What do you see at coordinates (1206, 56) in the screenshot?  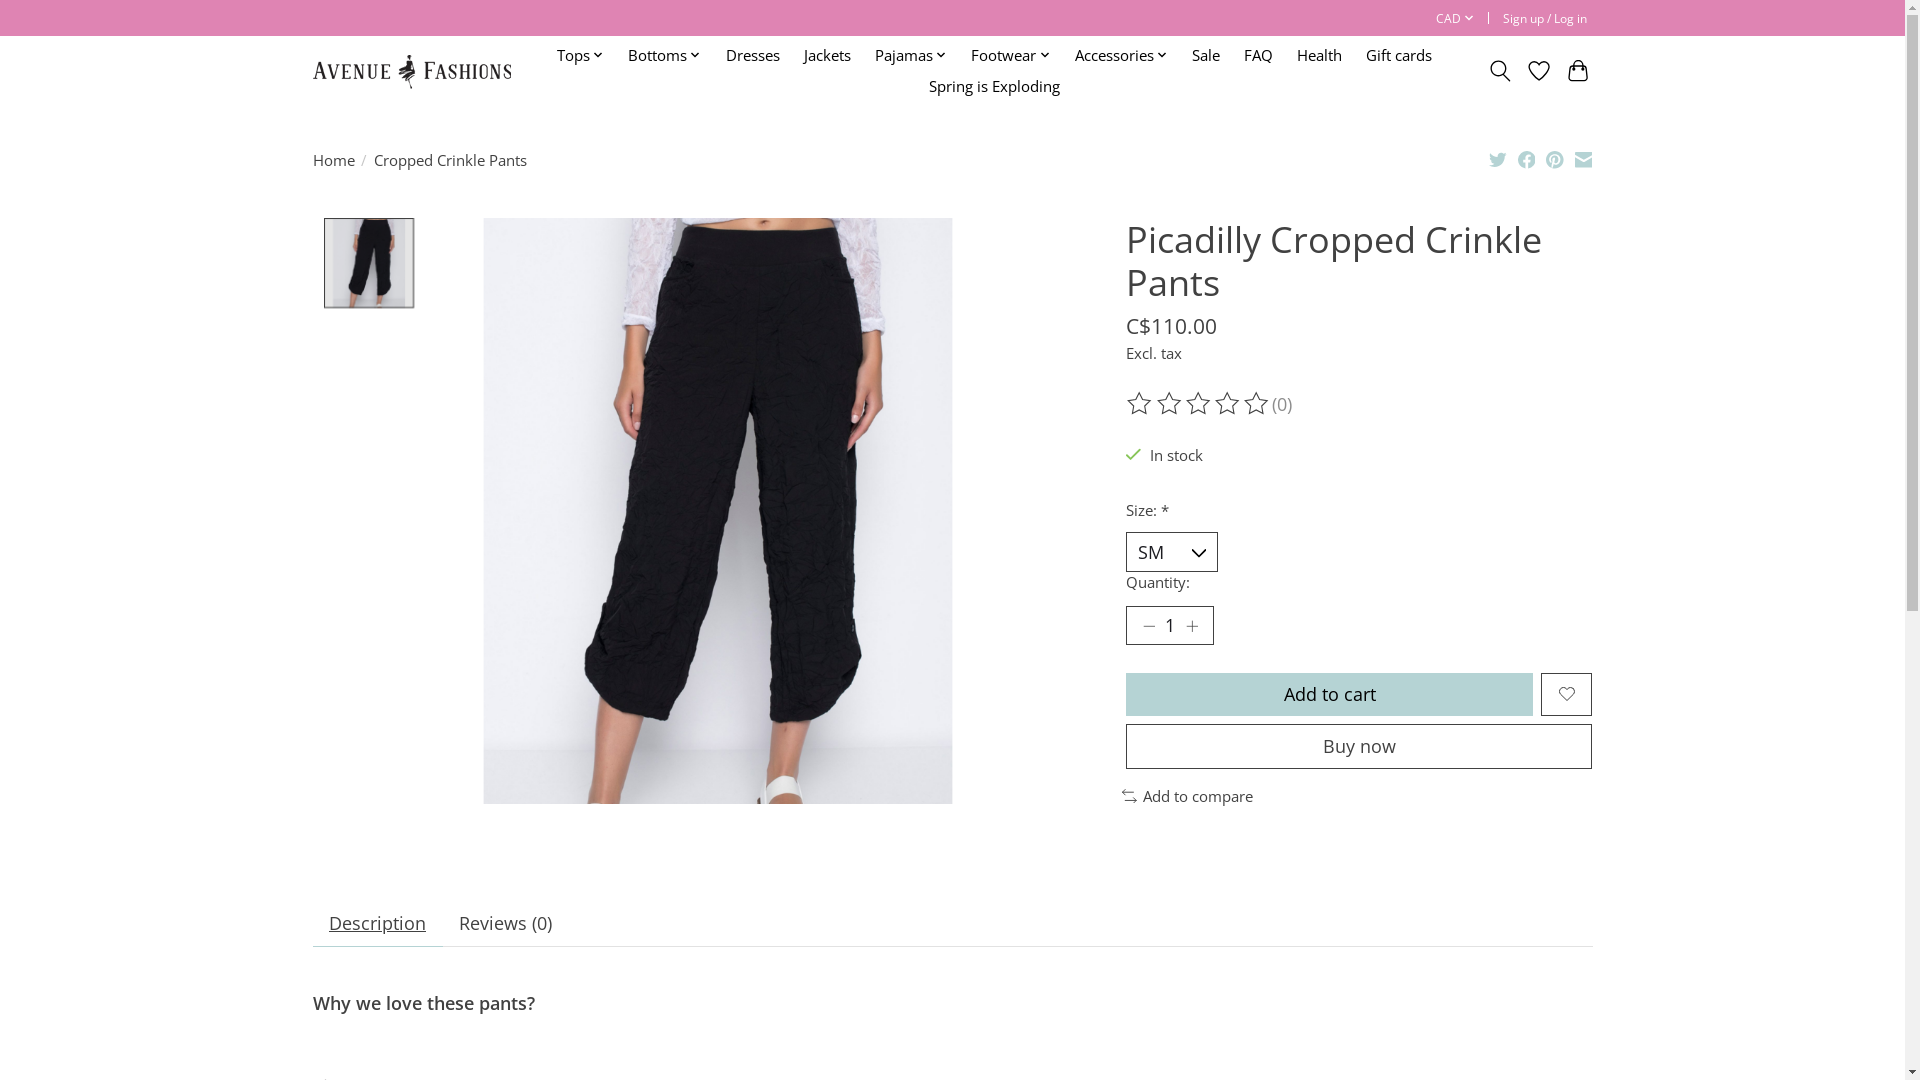 I see `Sale` at bounding box center [1206, 56].